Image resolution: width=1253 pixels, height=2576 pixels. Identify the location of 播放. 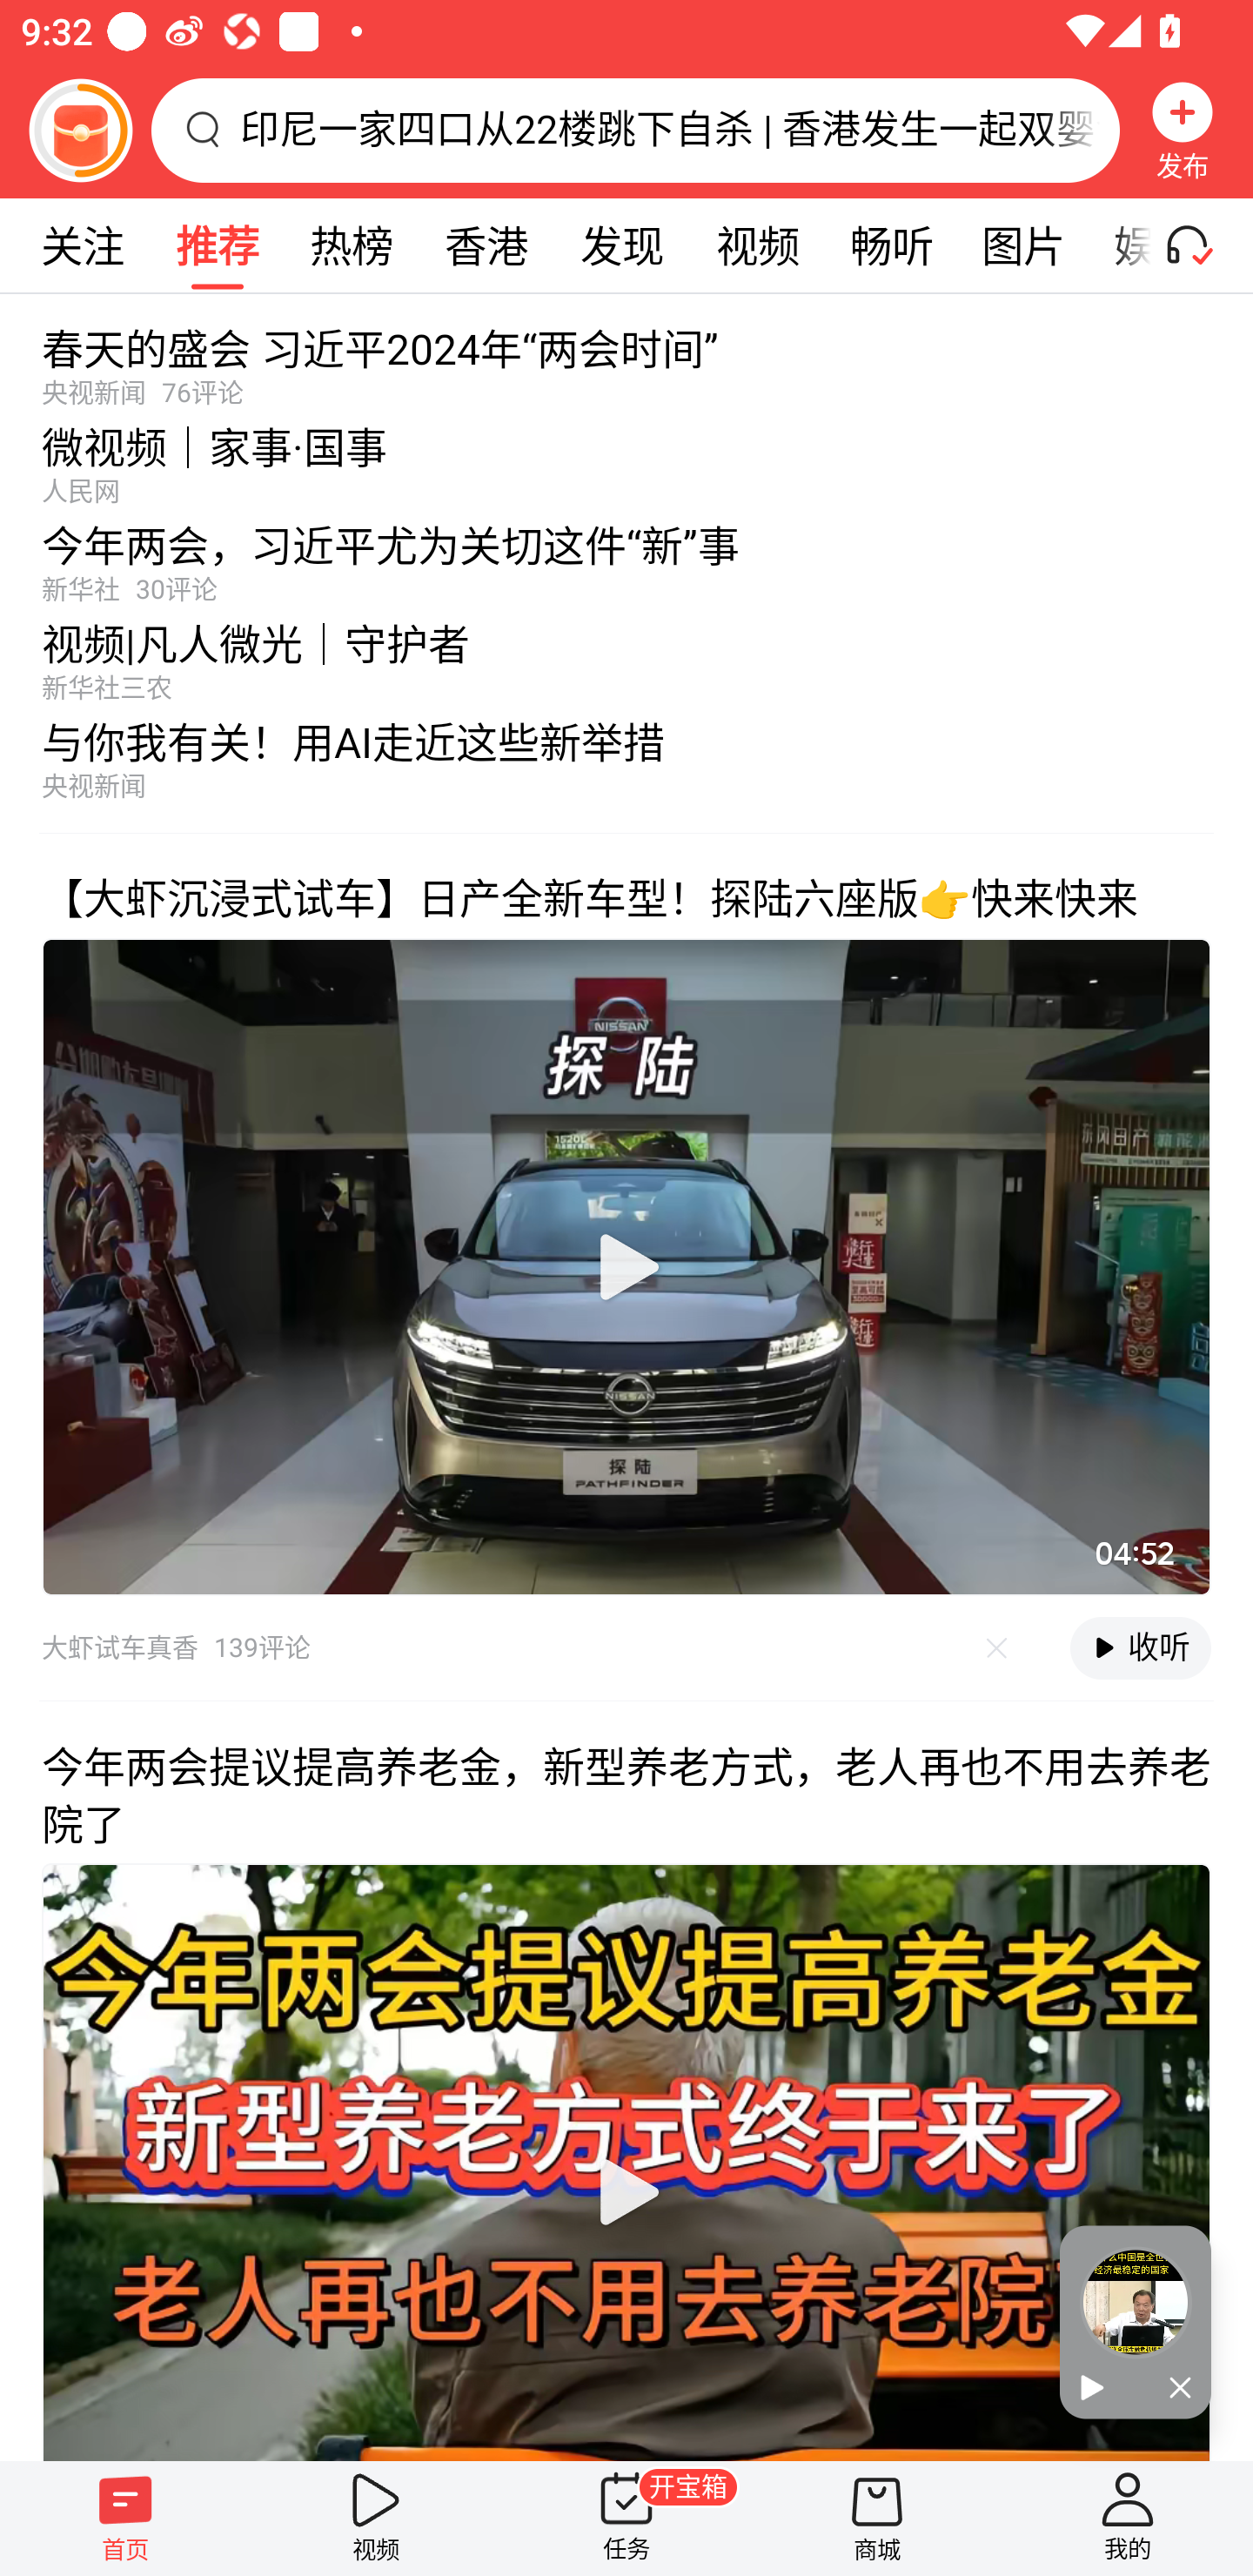
(1097, 2389).